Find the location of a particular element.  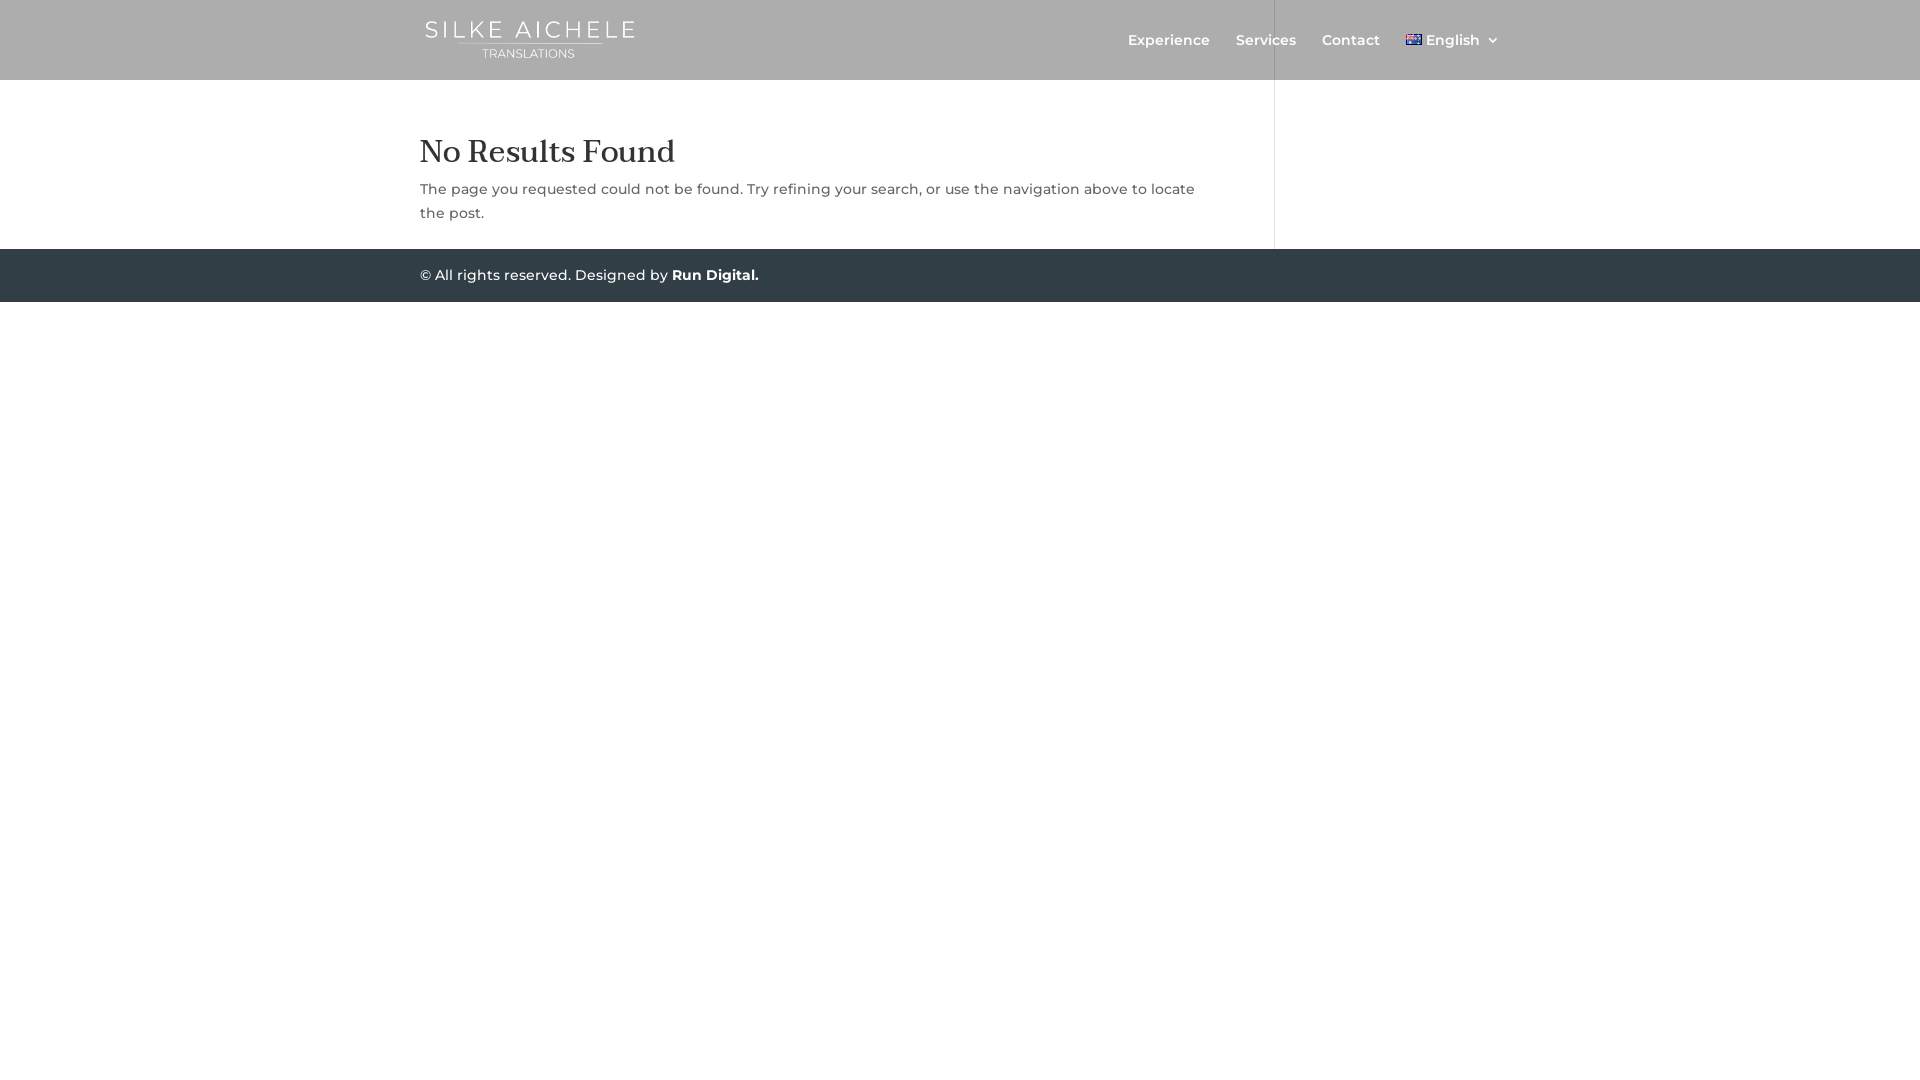

Experience is located at coordinates (1169, 56).